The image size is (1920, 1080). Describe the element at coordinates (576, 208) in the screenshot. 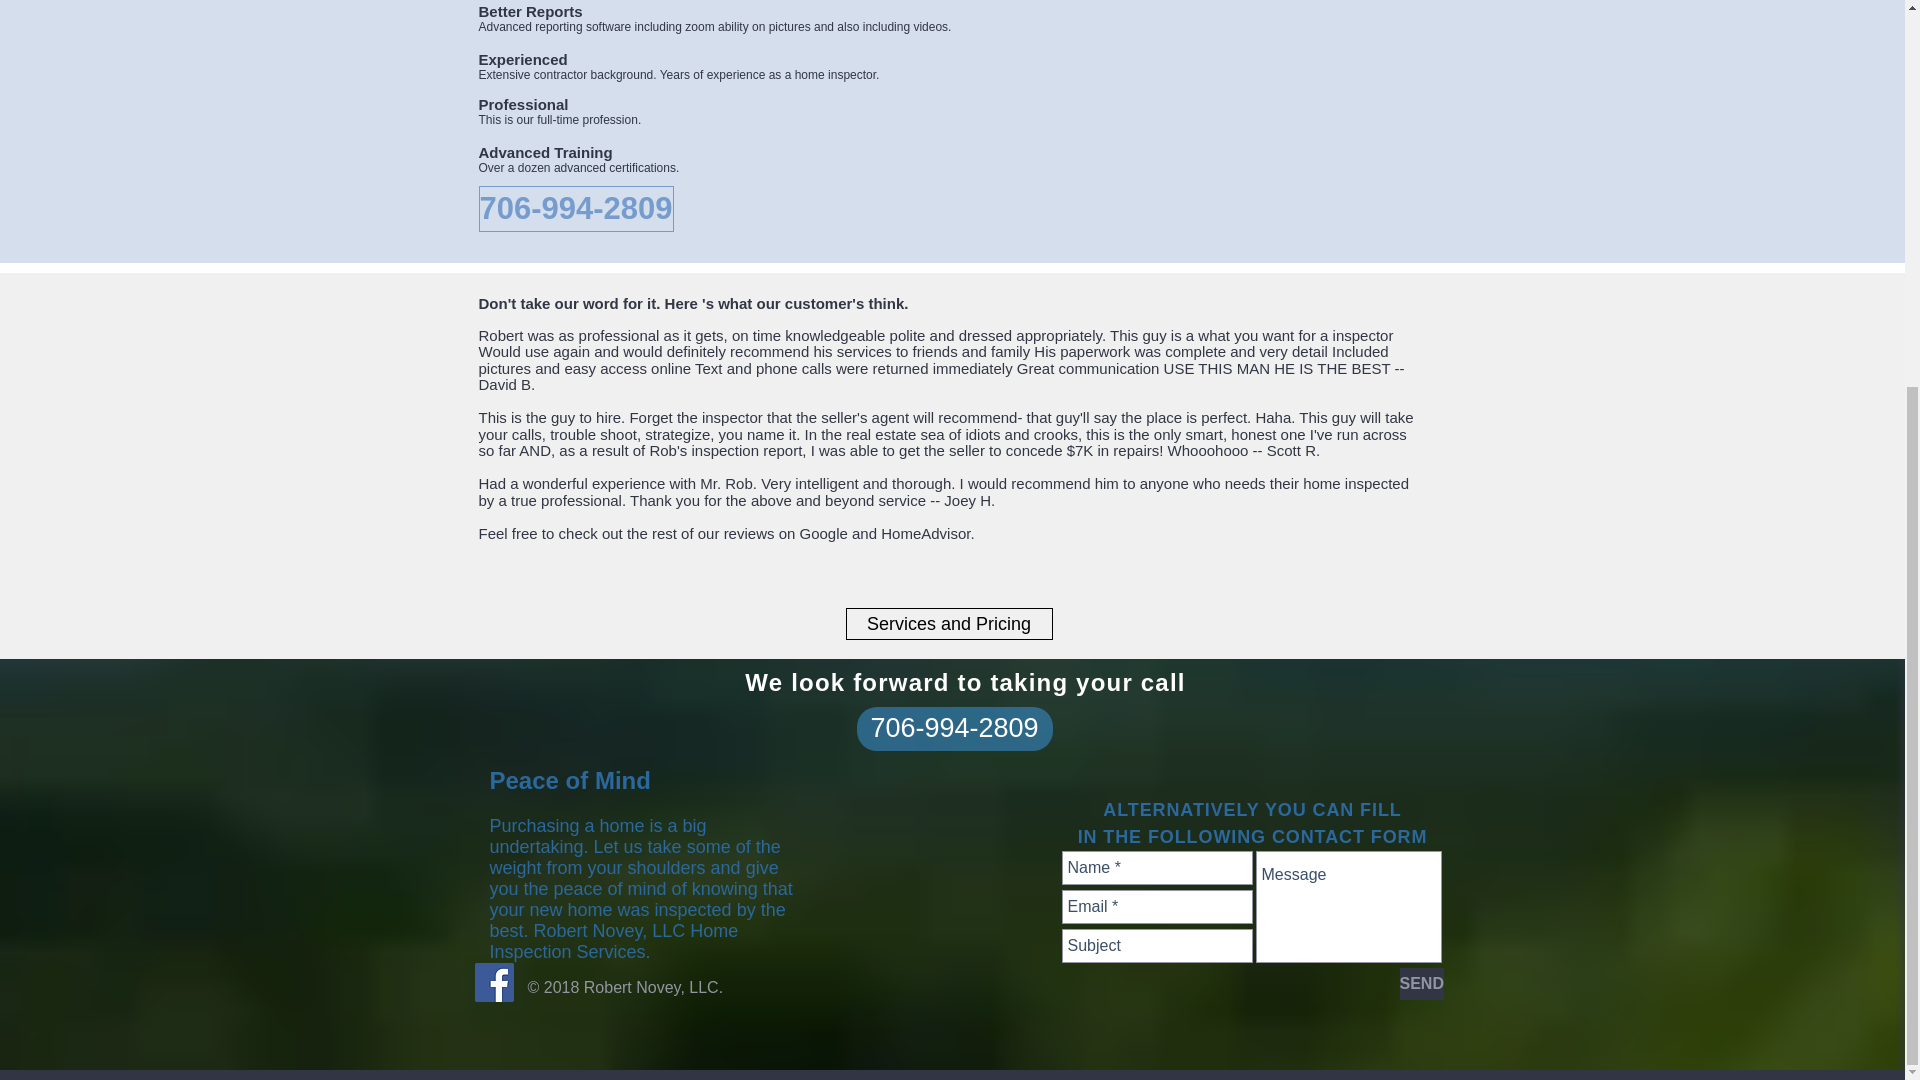

I see `706-994-2809` at that location.